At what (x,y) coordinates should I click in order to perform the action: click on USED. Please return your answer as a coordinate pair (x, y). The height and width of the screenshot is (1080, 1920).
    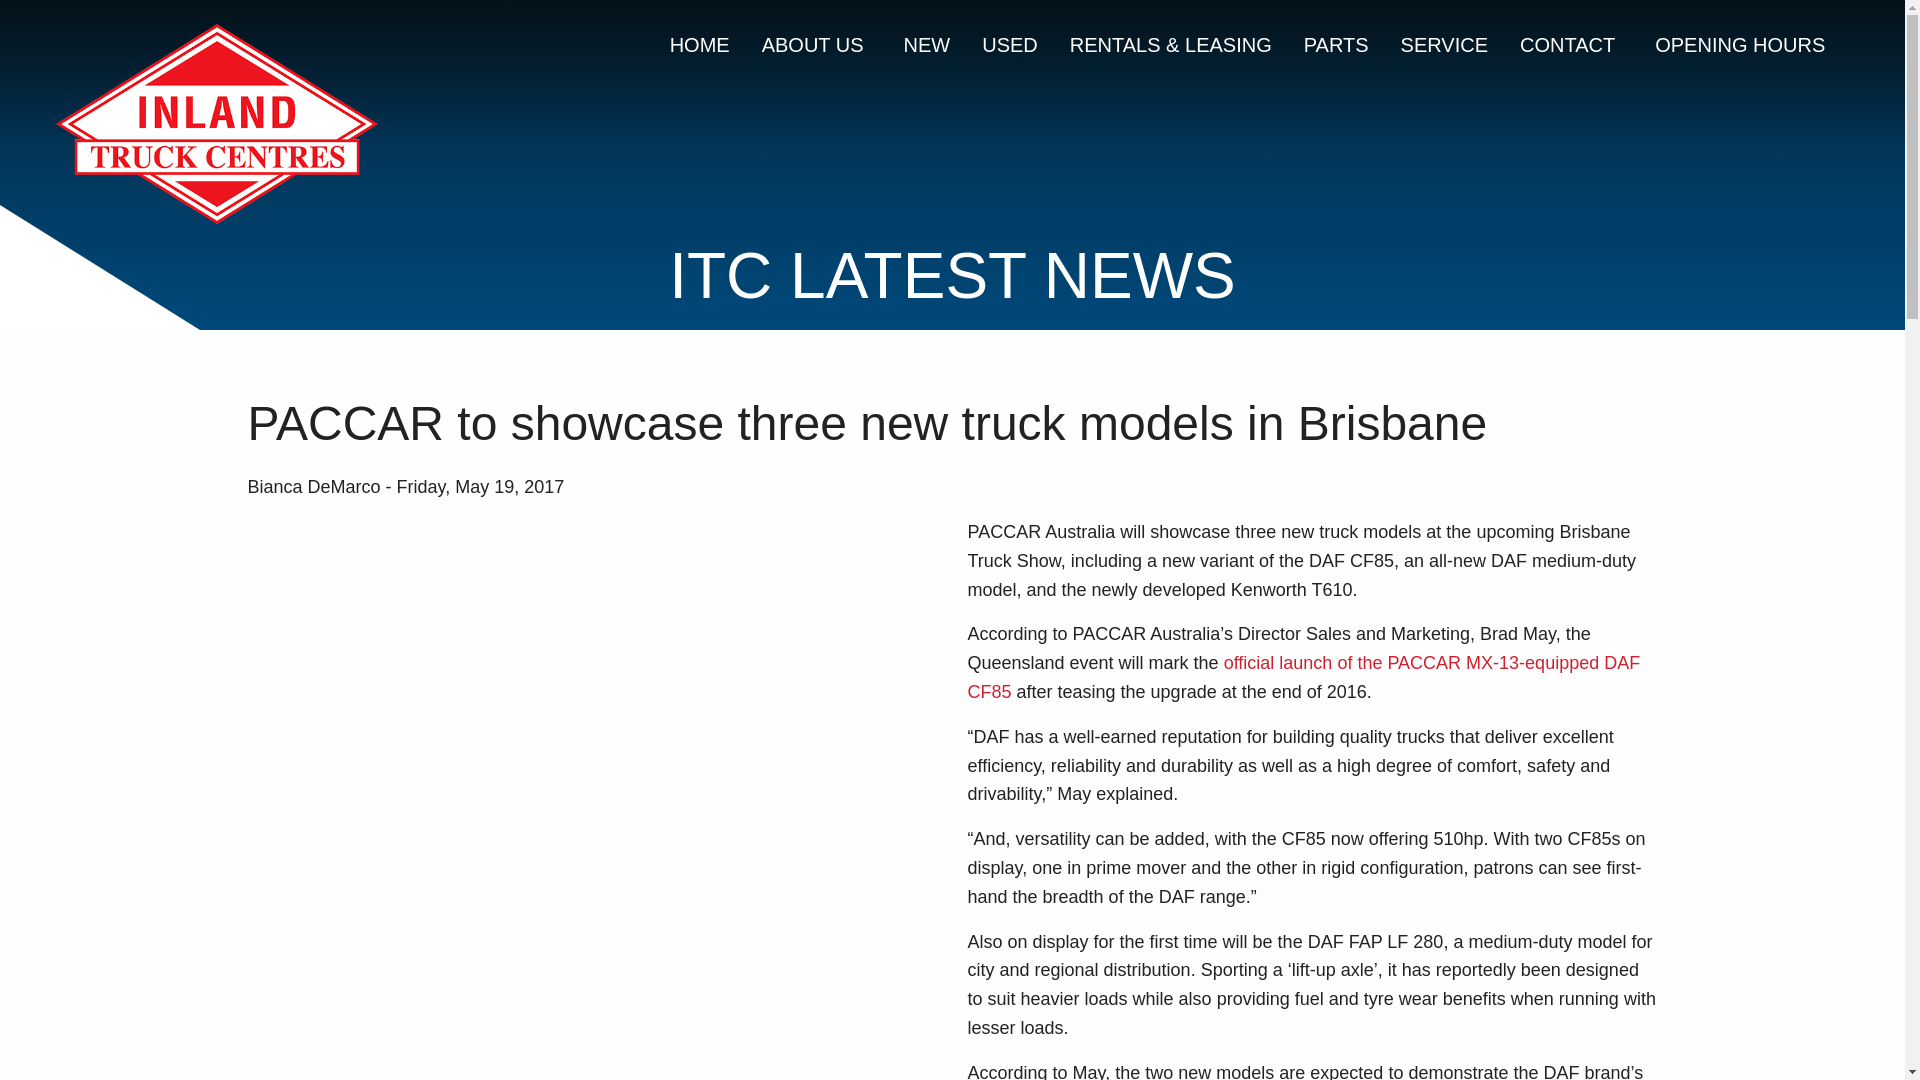
    Looking at the image, I should click on (1010, 44).